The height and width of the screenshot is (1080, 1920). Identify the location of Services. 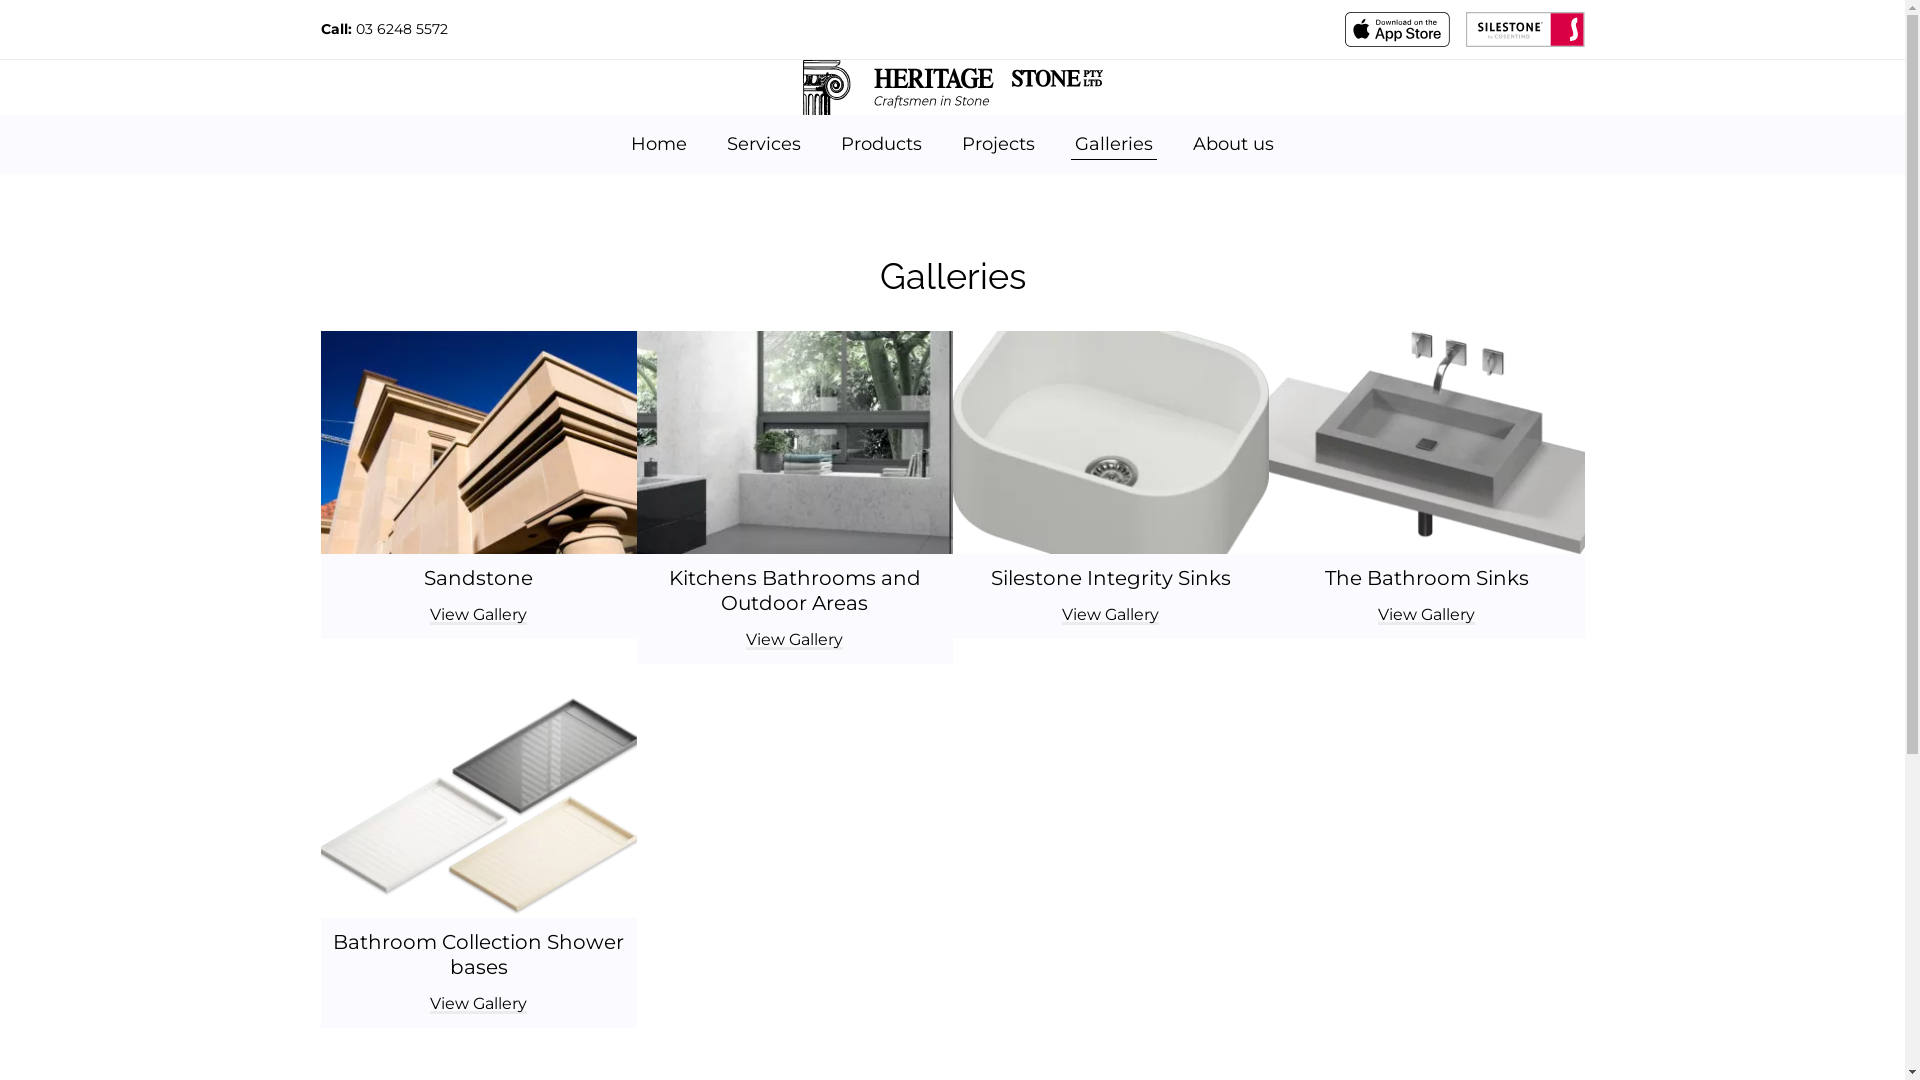
(764, 144).